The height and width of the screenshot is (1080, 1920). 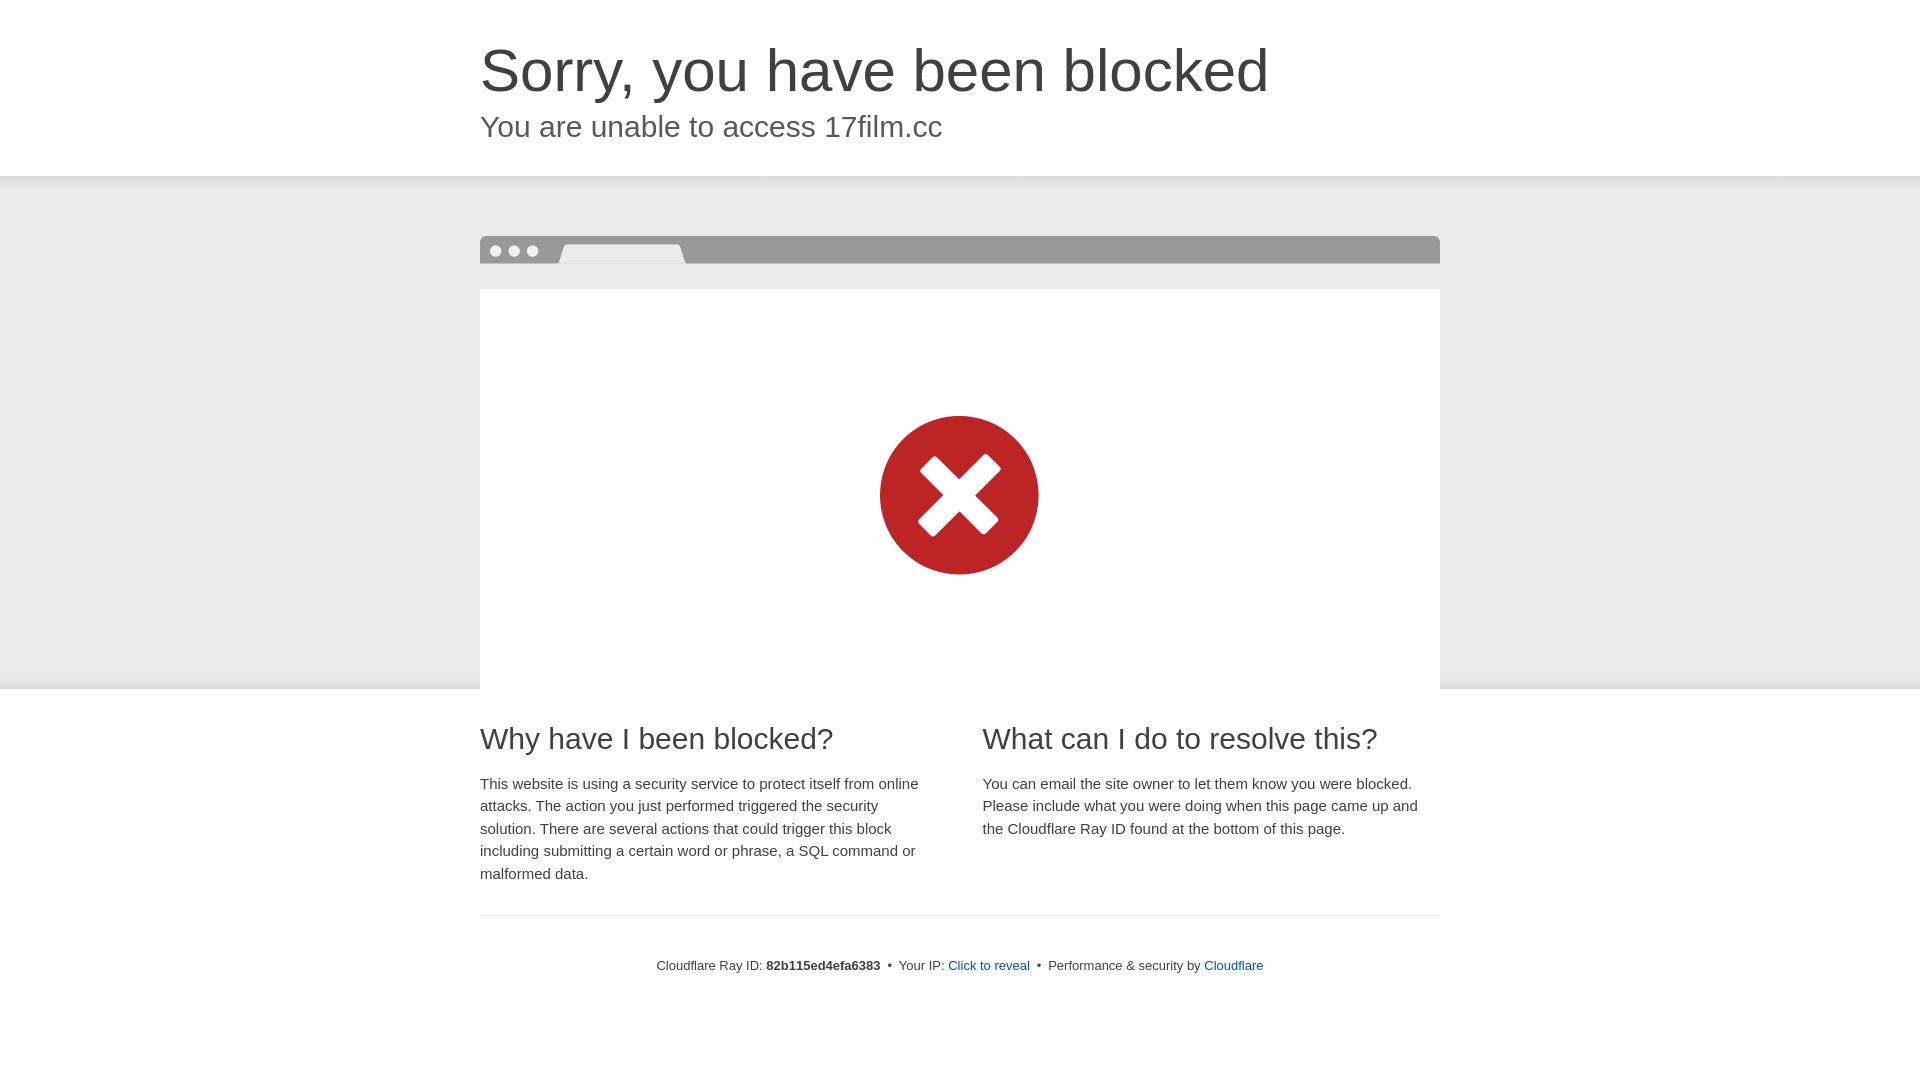 What do you see at coordinates (1234, 966) in the screenshot?
I see `Cloudflare` at bounding box center [1234, 966].